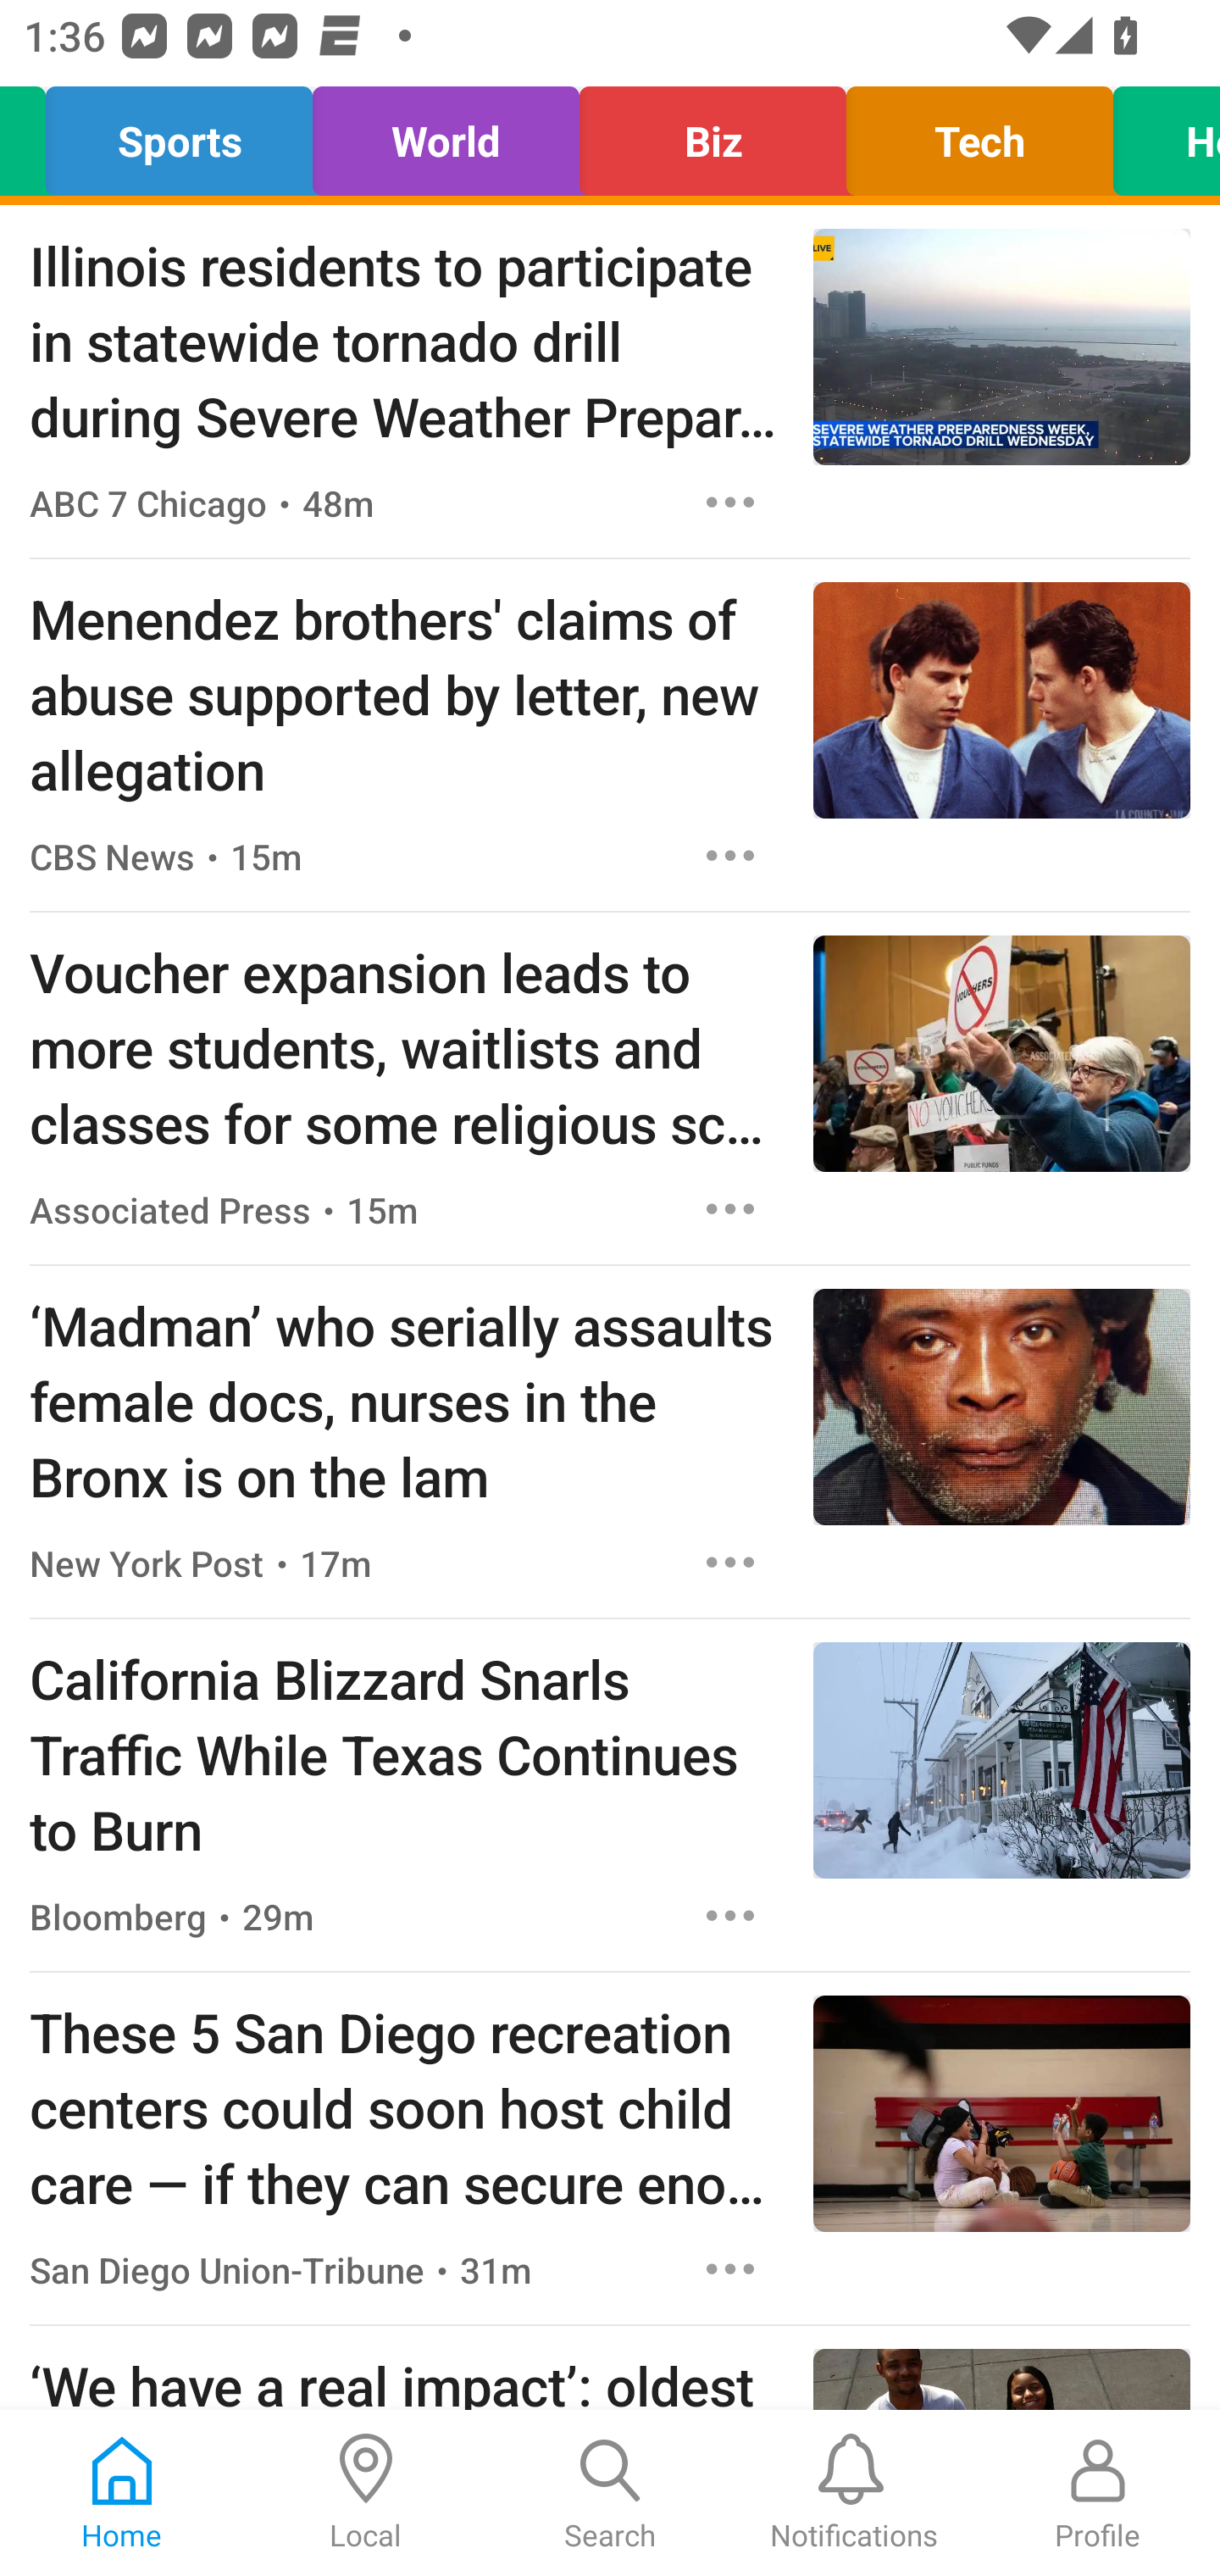  Describe the element at coordinates (979, 134) in the screenshot. I see `Tech` at that location.